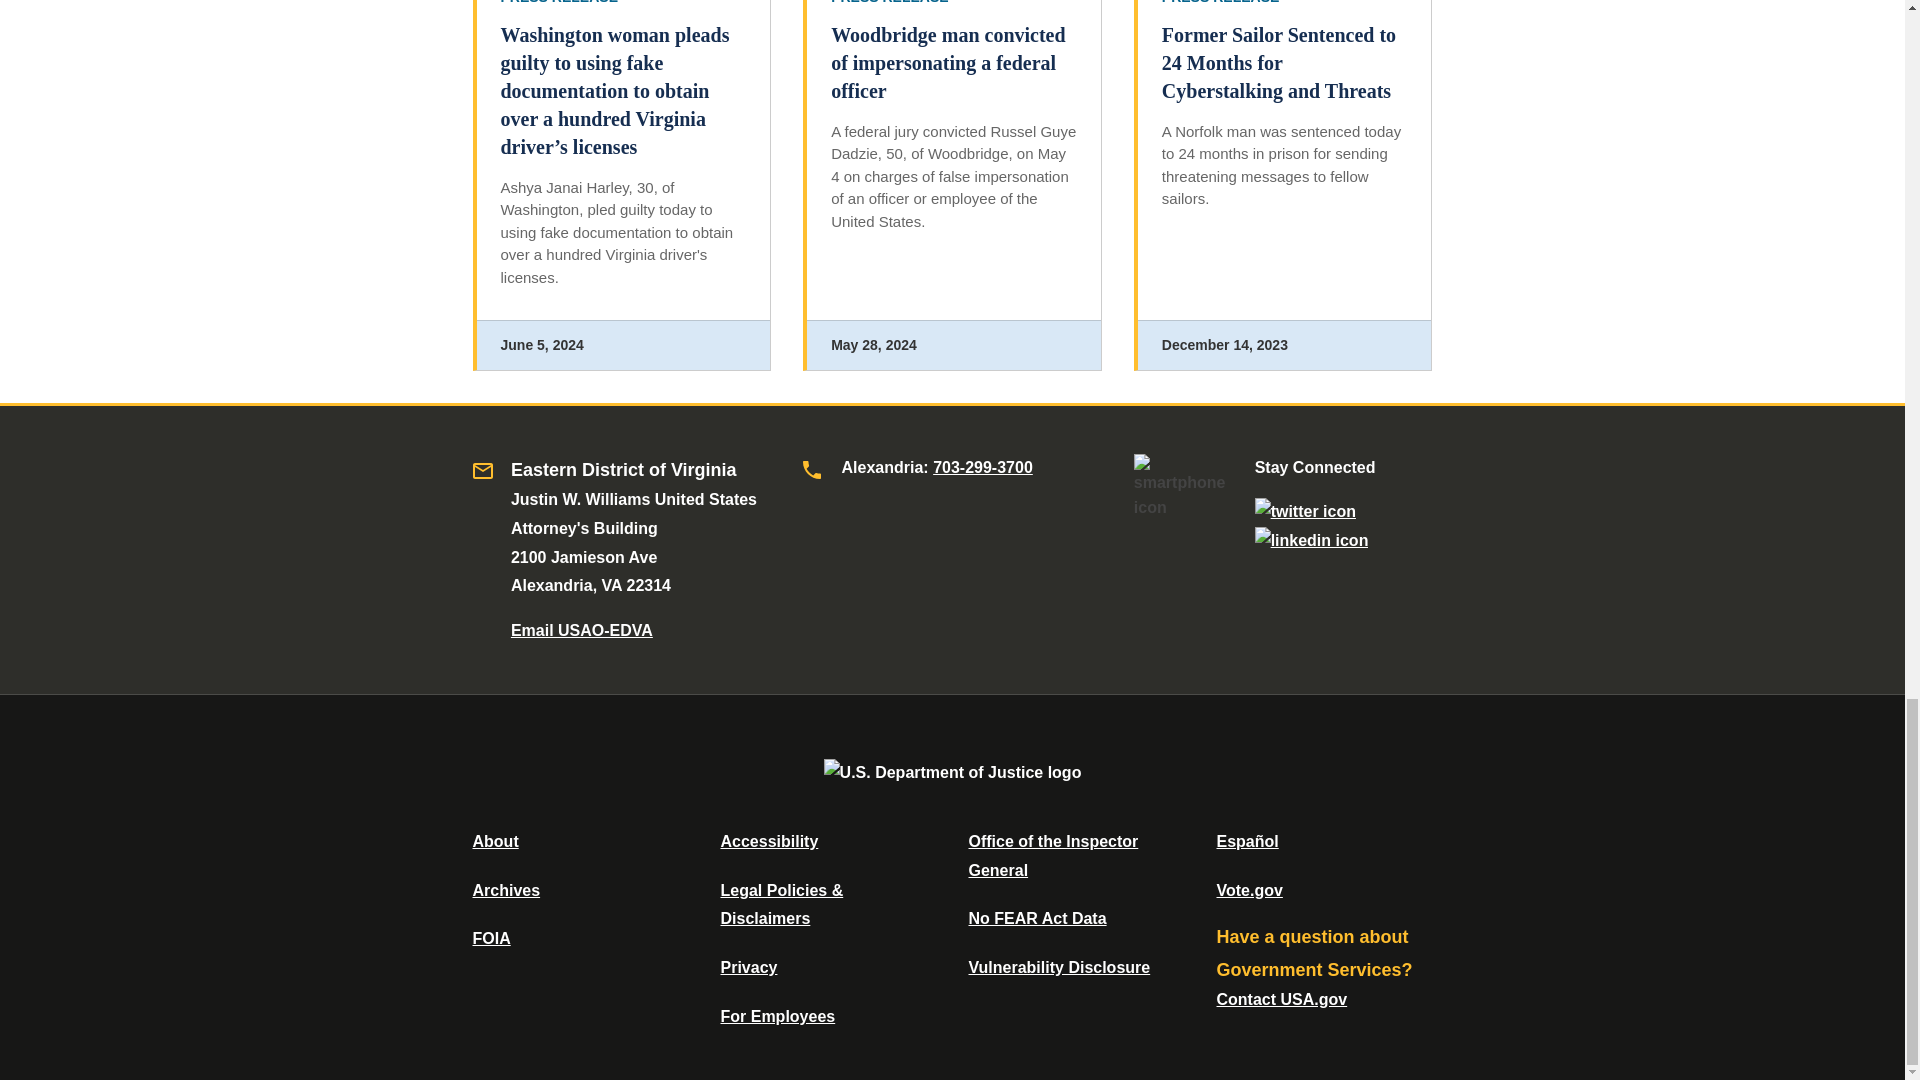 This screenshot has height=1080, width=1920. Describe the element at coordinates (506, 890) in the screenshot. I see `Department of Justice Archive` at that location.